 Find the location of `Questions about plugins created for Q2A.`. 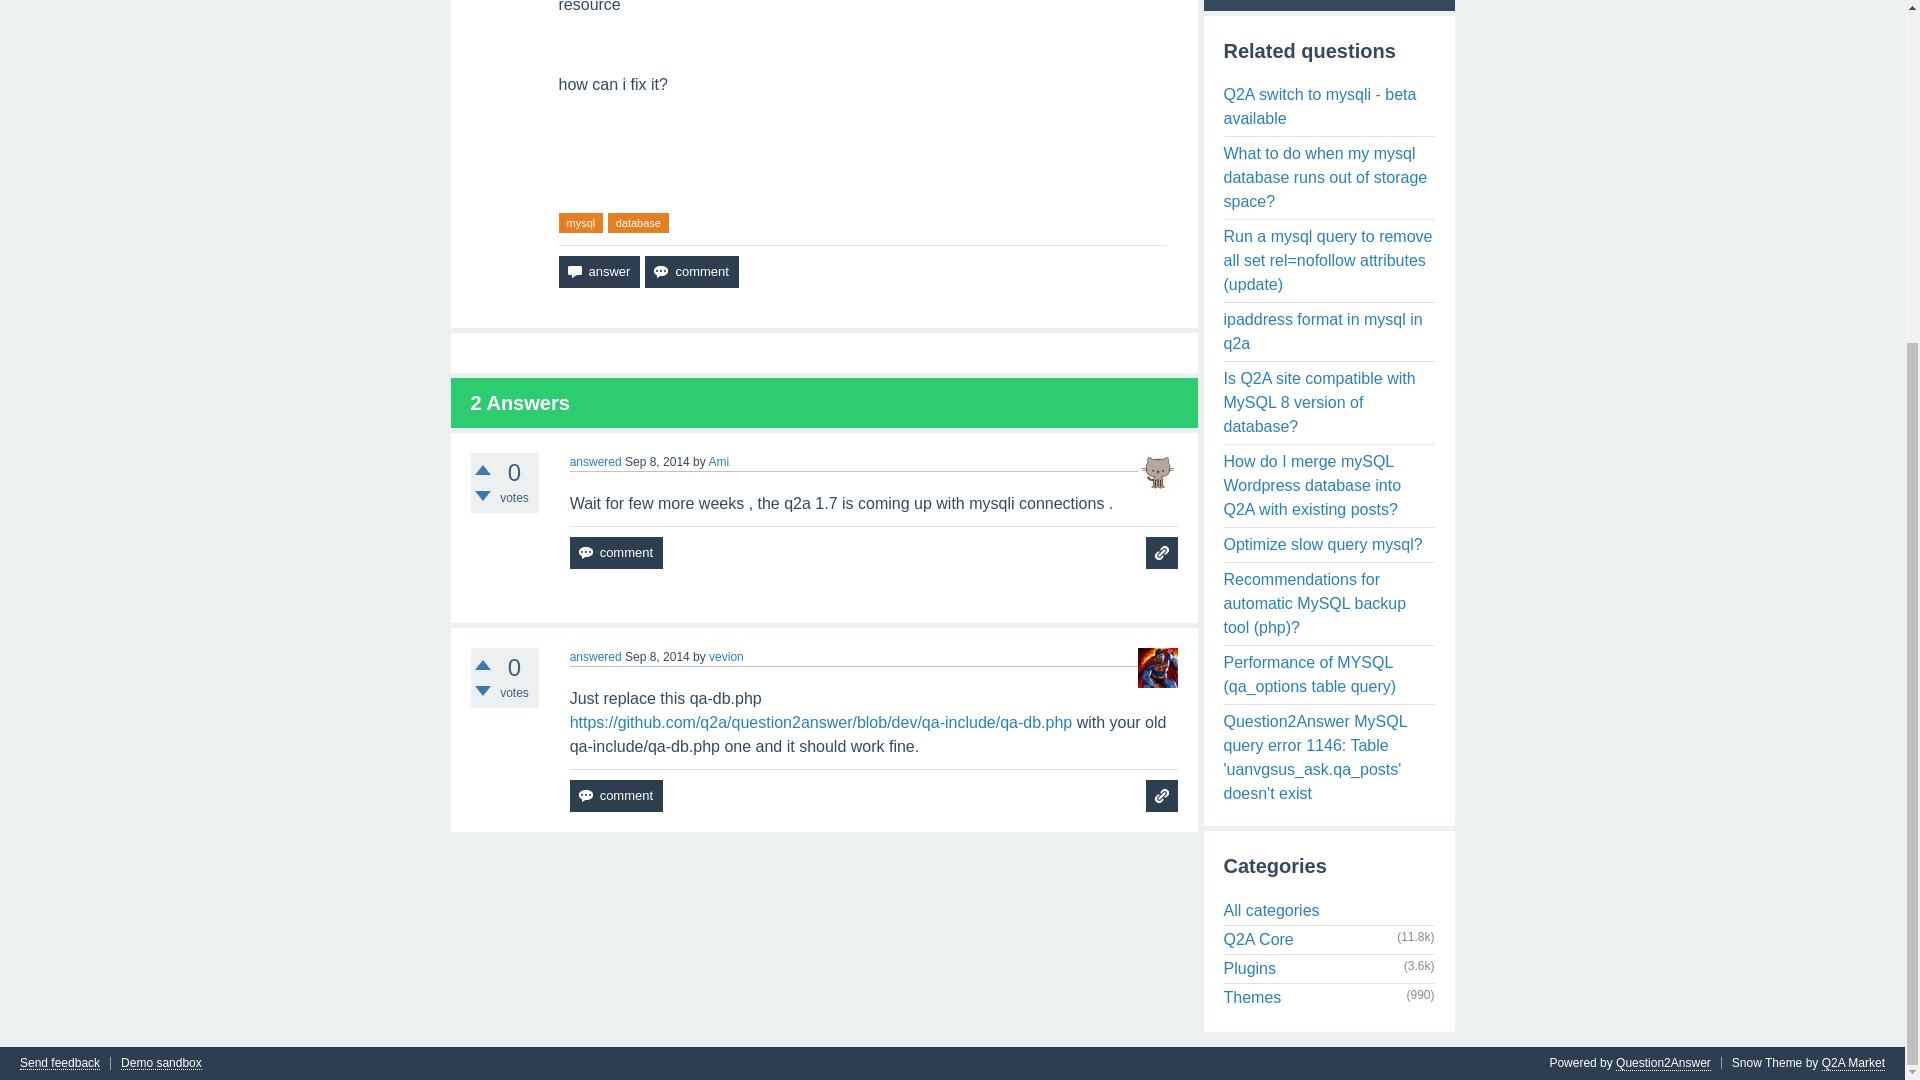

Questions about plugins created for Q2A. is located at coordinates (1250, 968).